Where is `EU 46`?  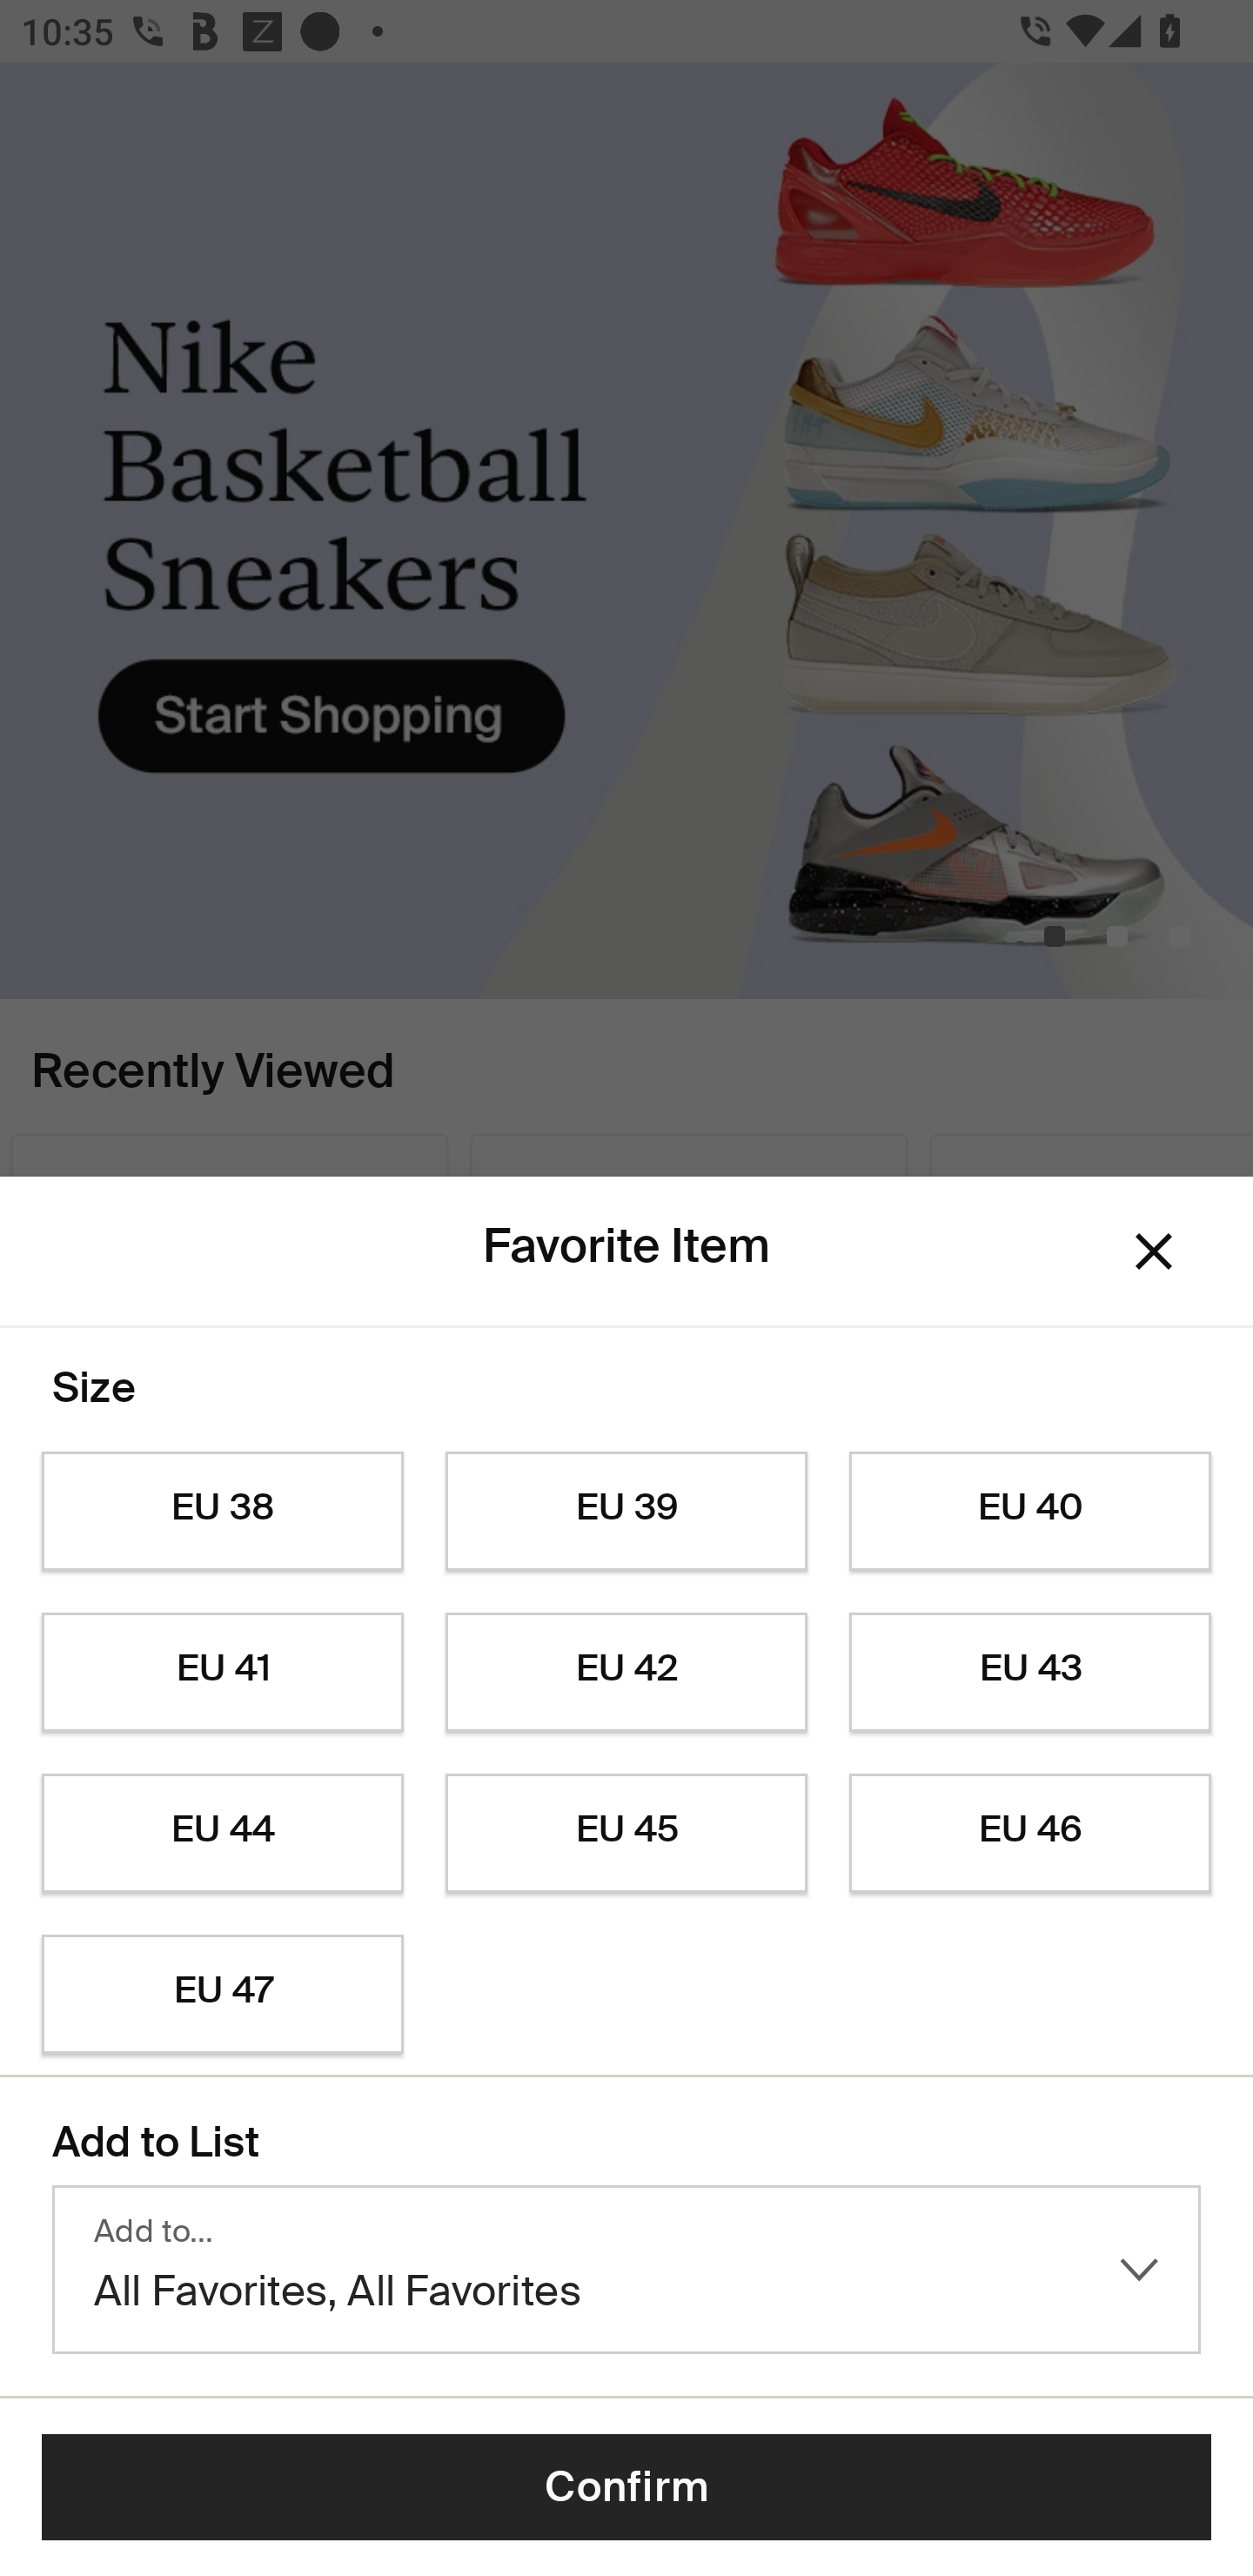 EU 46 is located at coordinates (1030, 1834).